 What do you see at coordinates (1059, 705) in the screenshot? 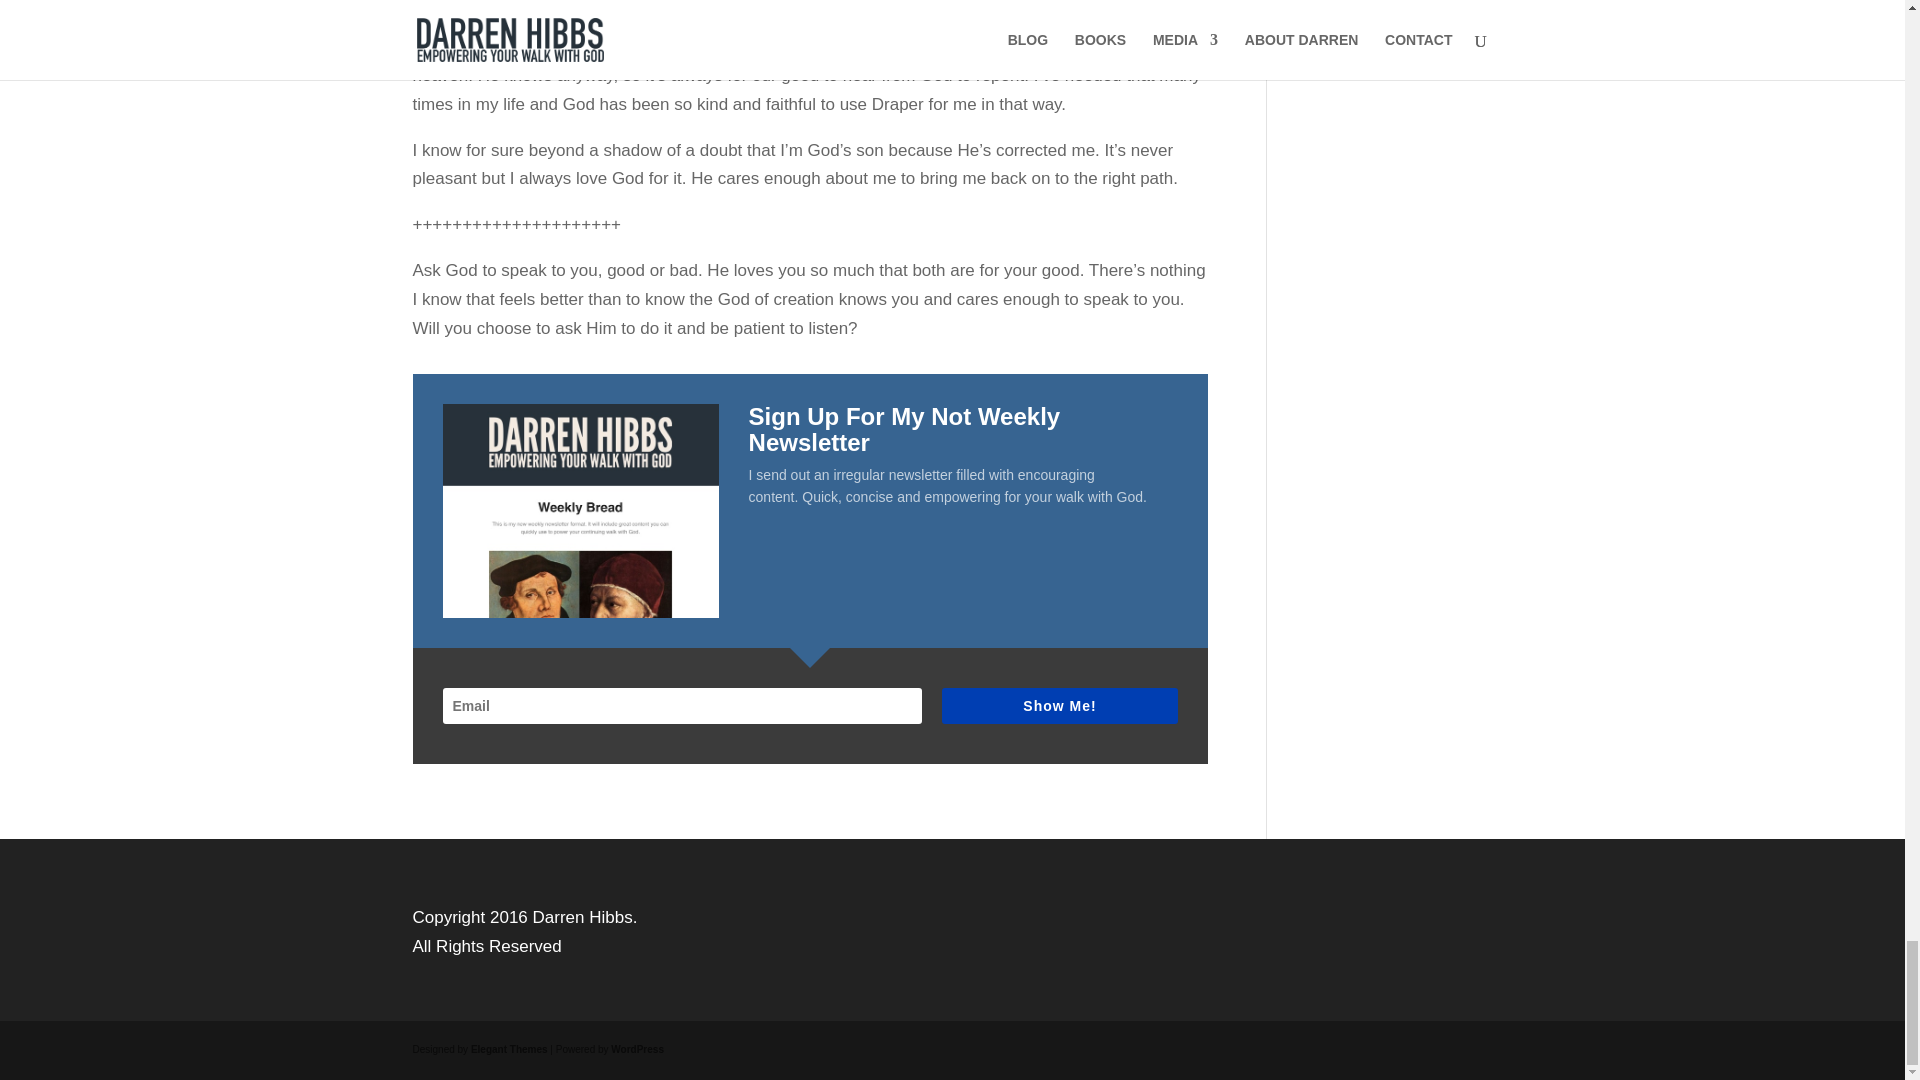
I see `Show Me!` at bounding box center [1059, 705].